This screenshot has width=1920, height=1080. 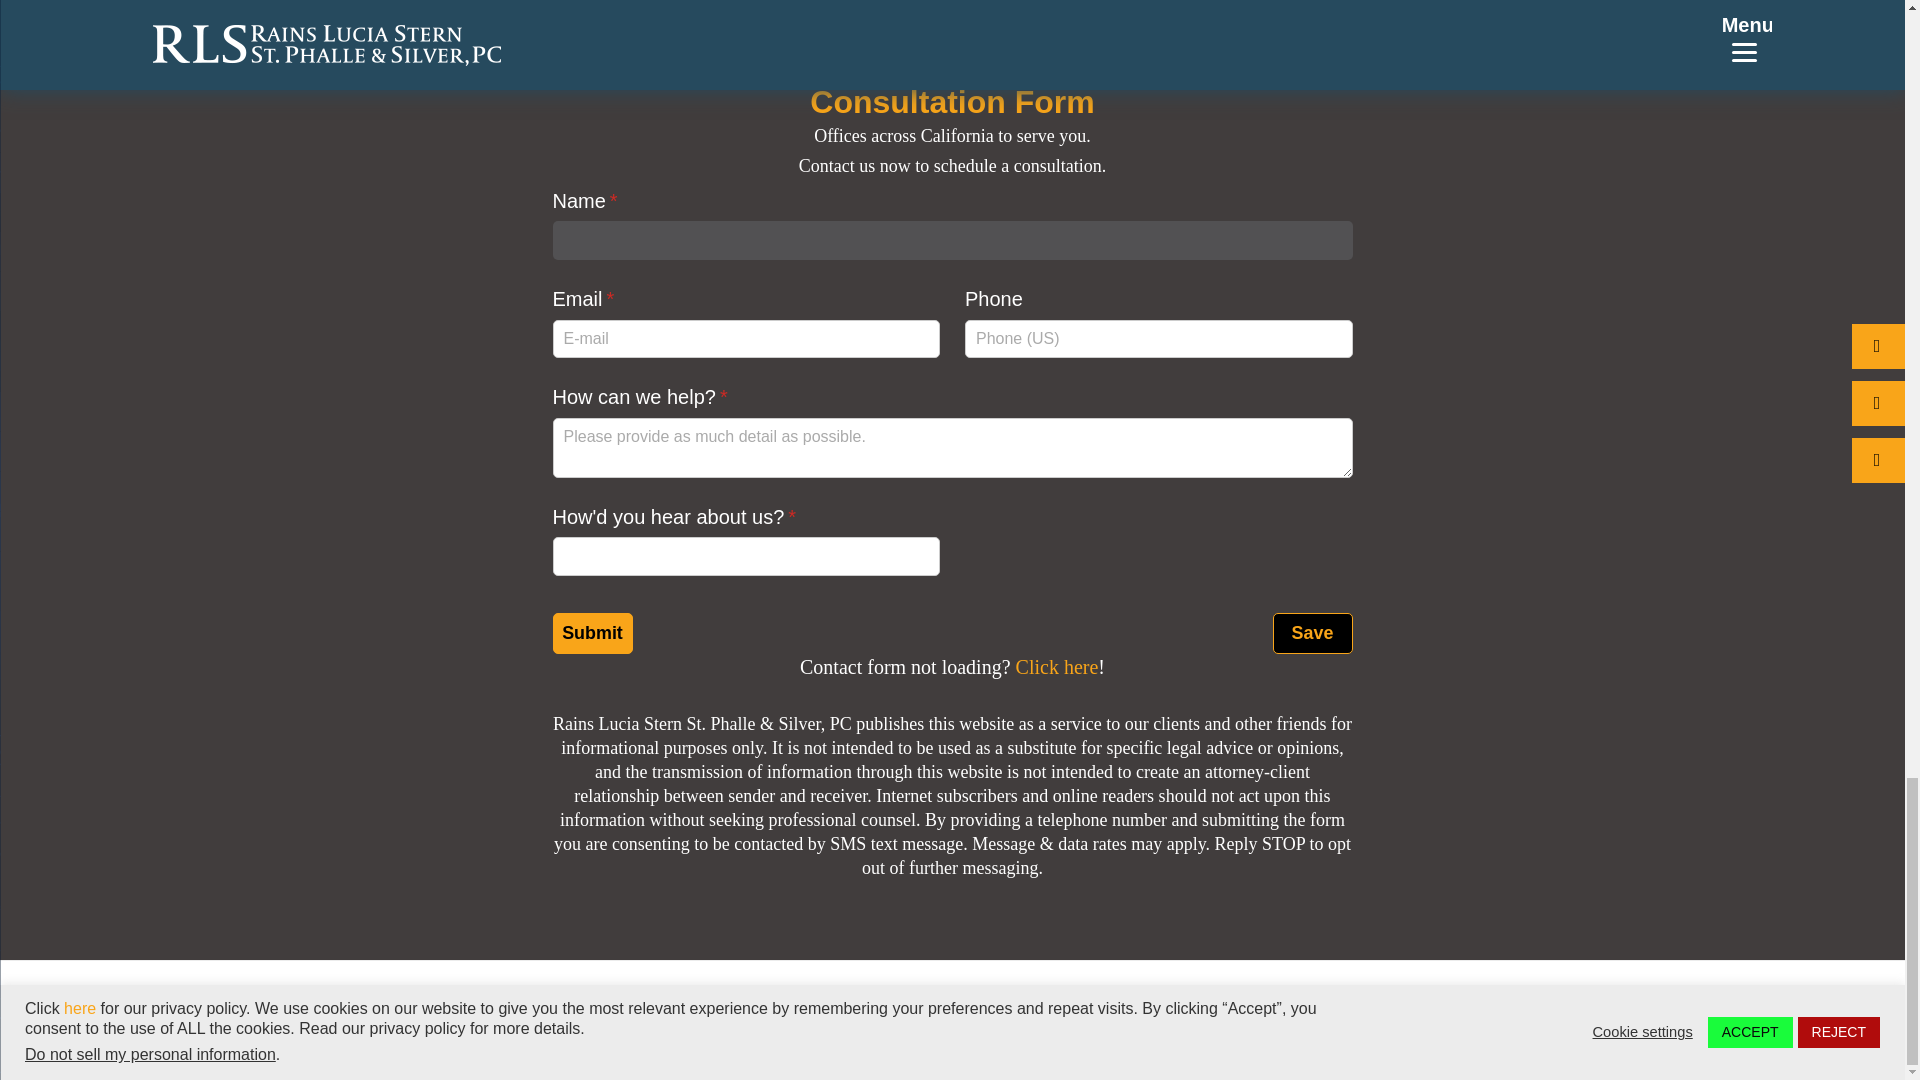 What do you see at coordinates (952, 666) in the screenshot?
I see `Contact form not loading? Click here!` at bounding box center [952, 666].